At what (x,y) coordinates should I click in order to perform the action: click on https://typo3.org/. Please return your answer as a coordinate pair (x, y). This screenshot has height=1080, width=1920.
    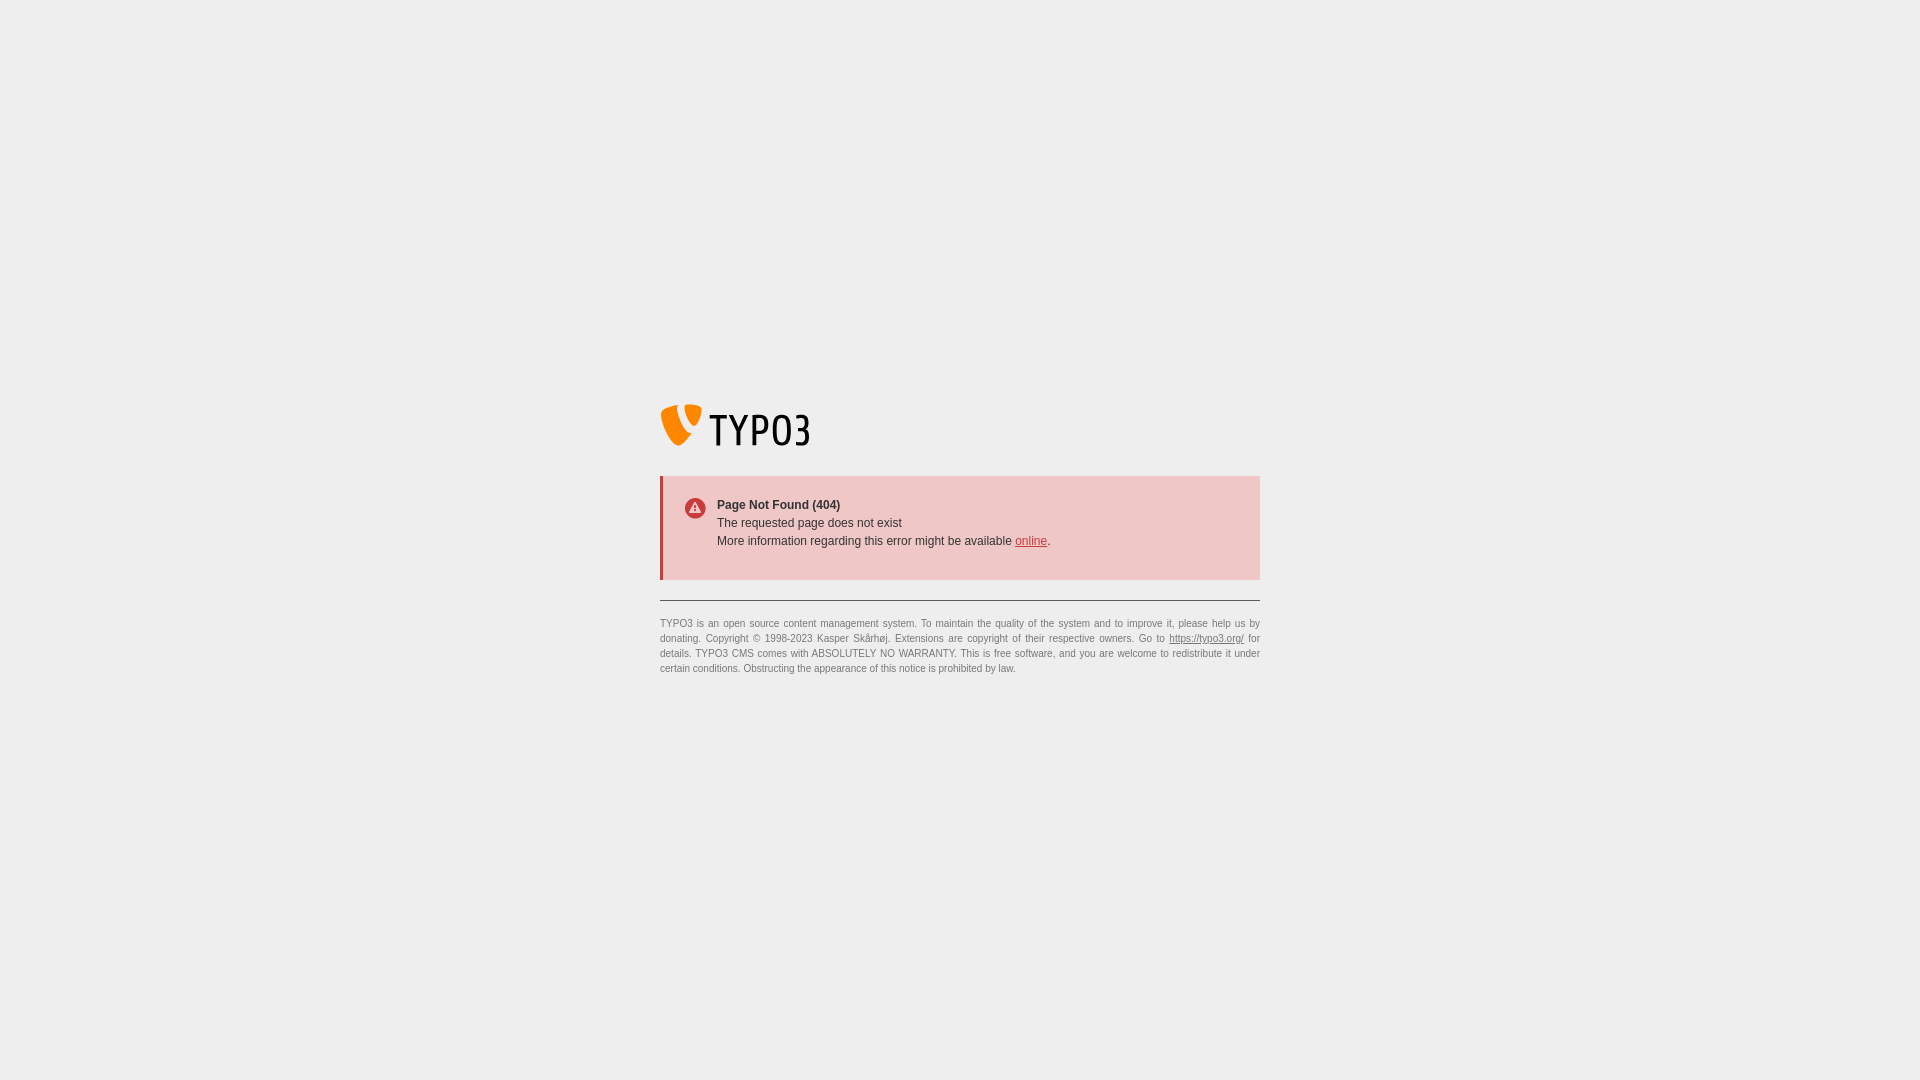
    Looking at the image, I should click on (1206, 638).